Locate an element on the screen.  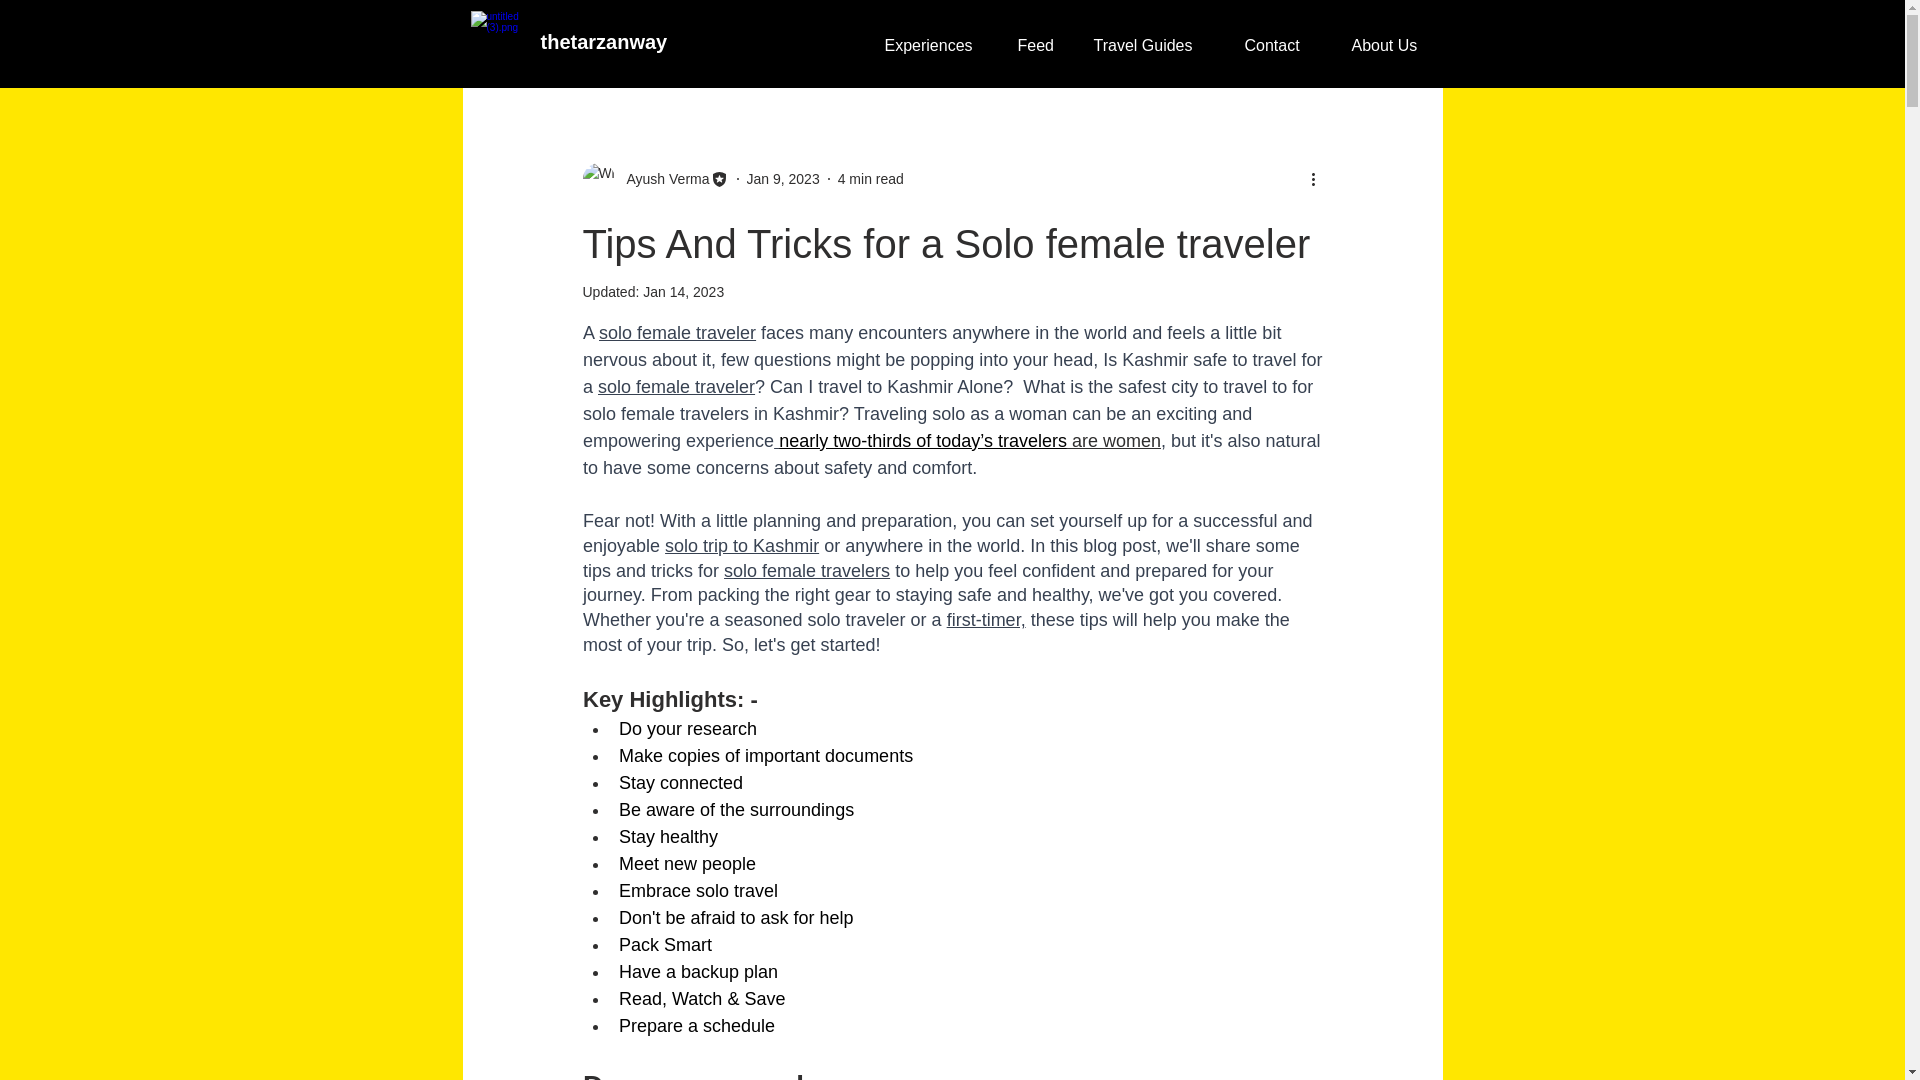
Stay healthy is located at coordinates (667, 836).